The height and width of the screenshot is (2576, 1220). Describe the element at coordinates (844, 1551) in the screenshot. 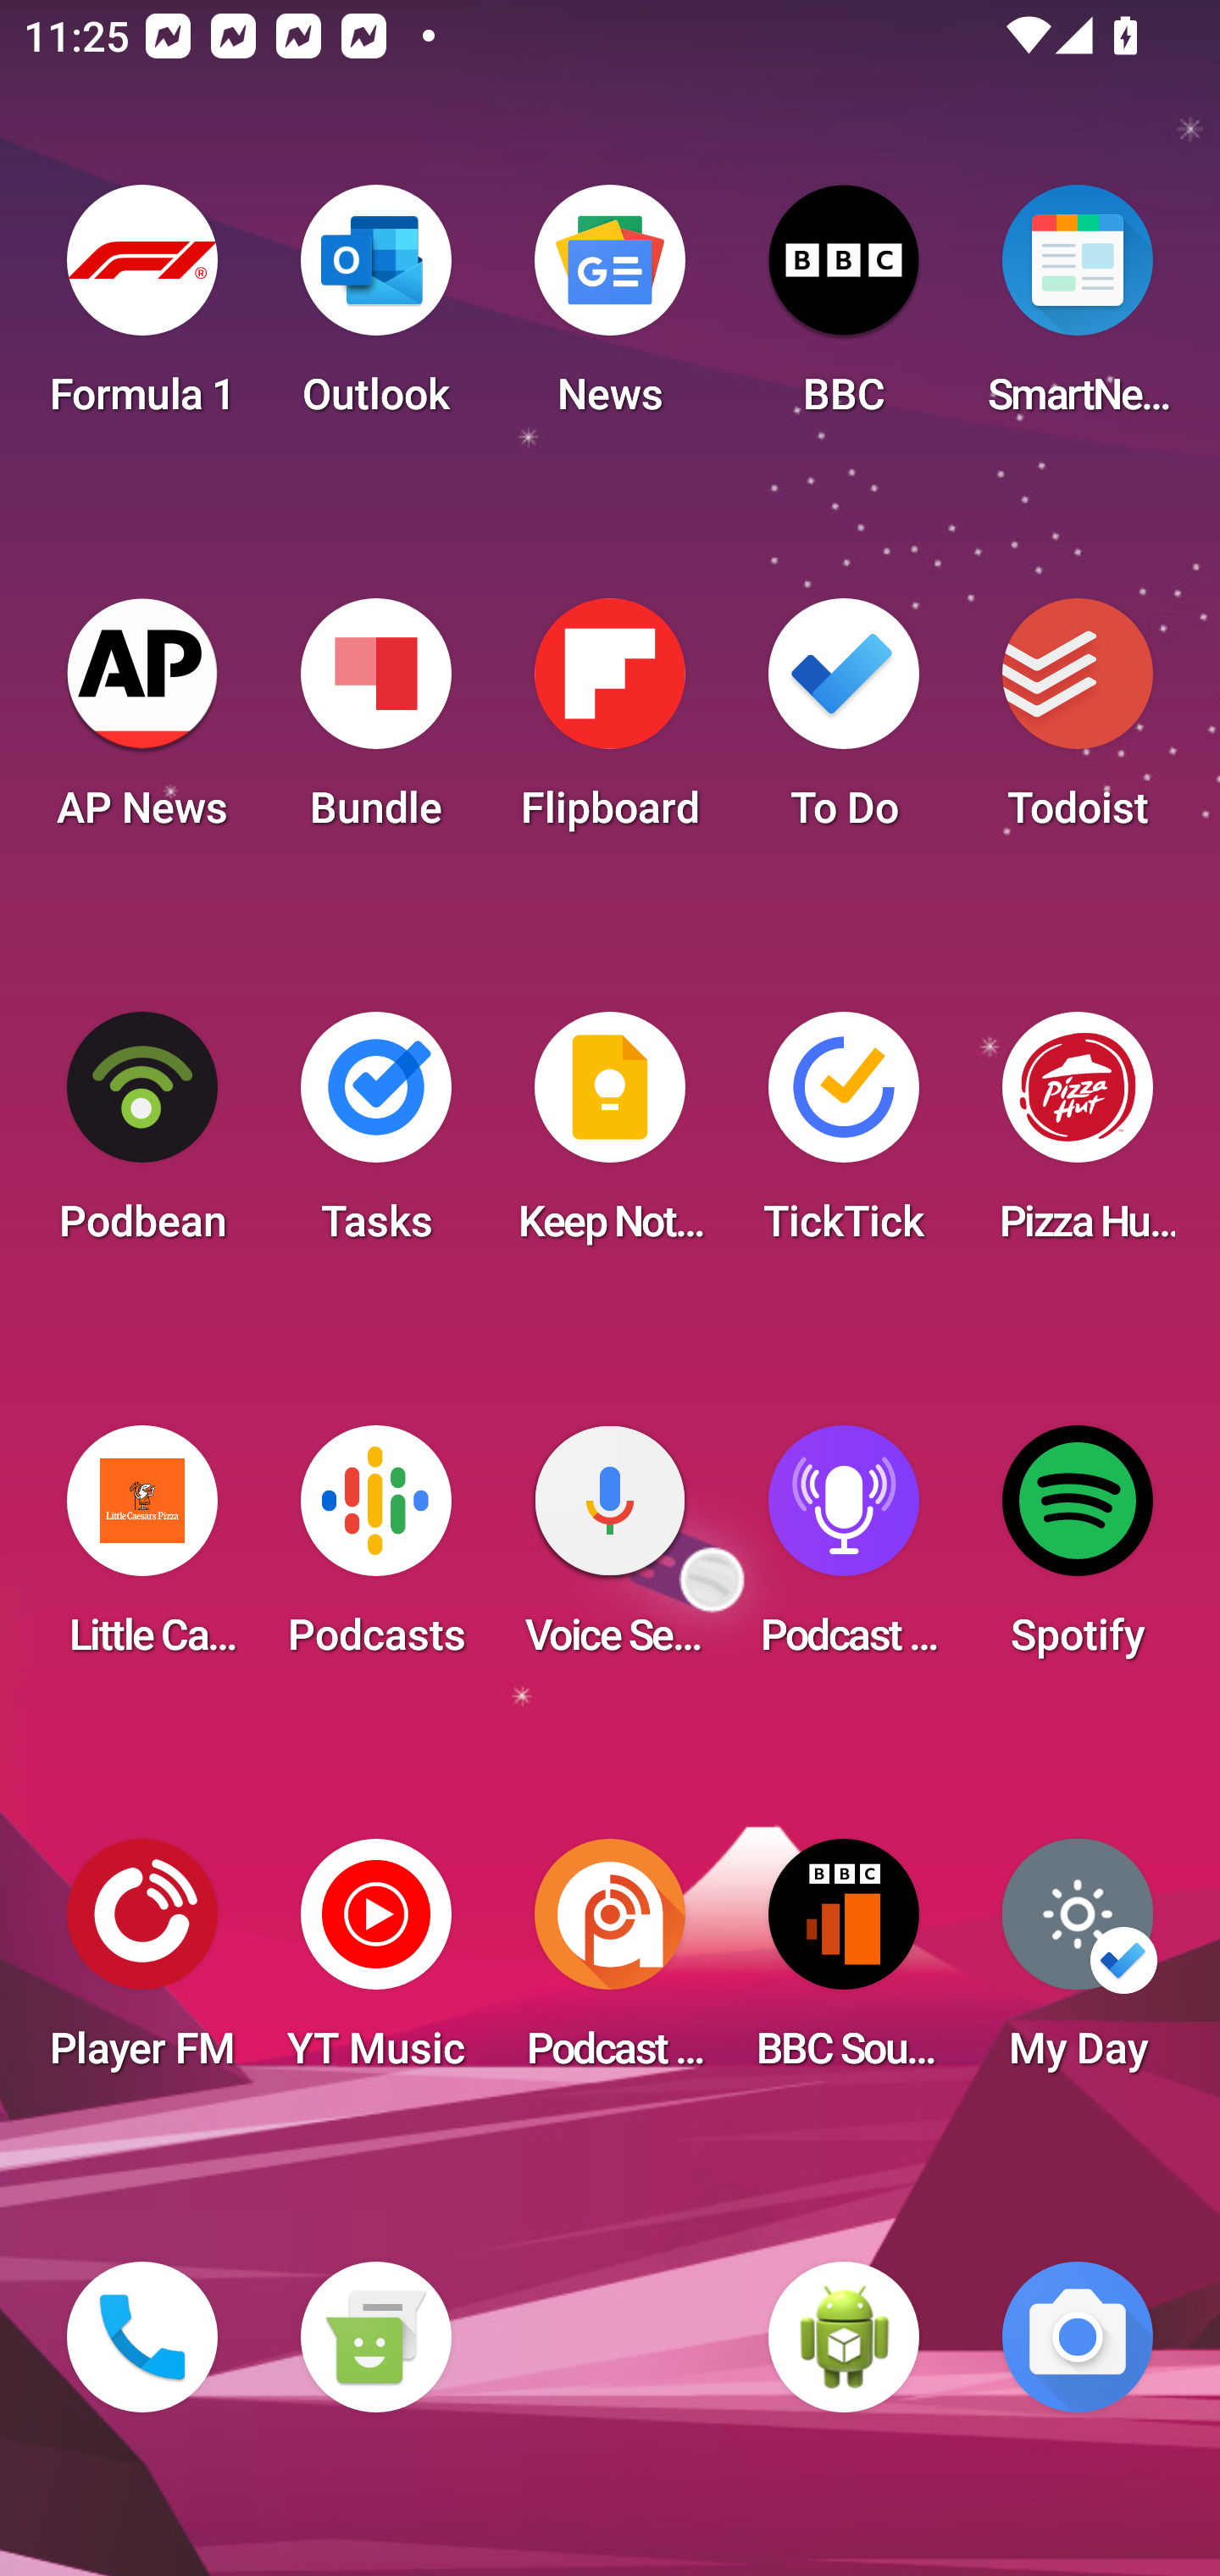

I see `Podcast Player` at that location.